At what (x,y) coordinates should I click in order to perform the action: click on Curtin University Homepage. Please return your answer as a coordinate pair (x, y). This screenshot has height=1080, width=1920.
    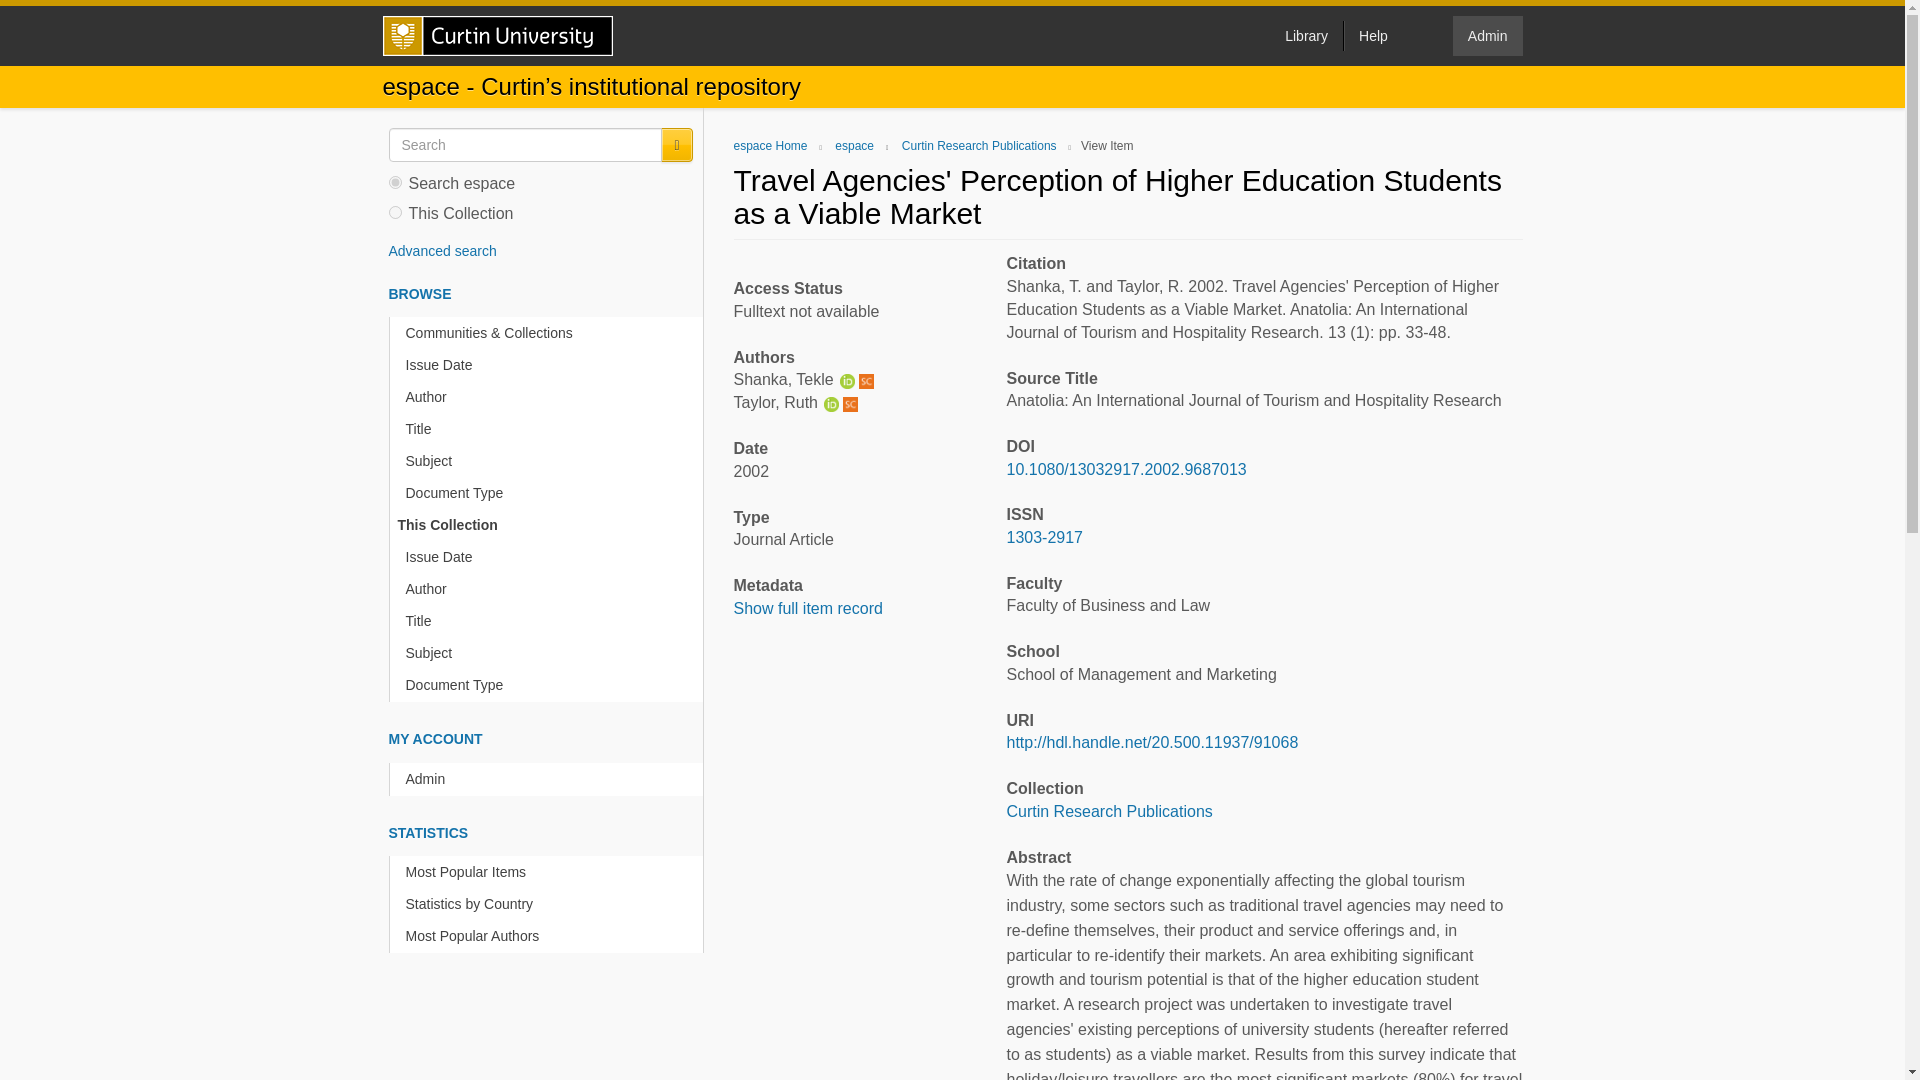
    Looking at the image, I should click on (497, 36).